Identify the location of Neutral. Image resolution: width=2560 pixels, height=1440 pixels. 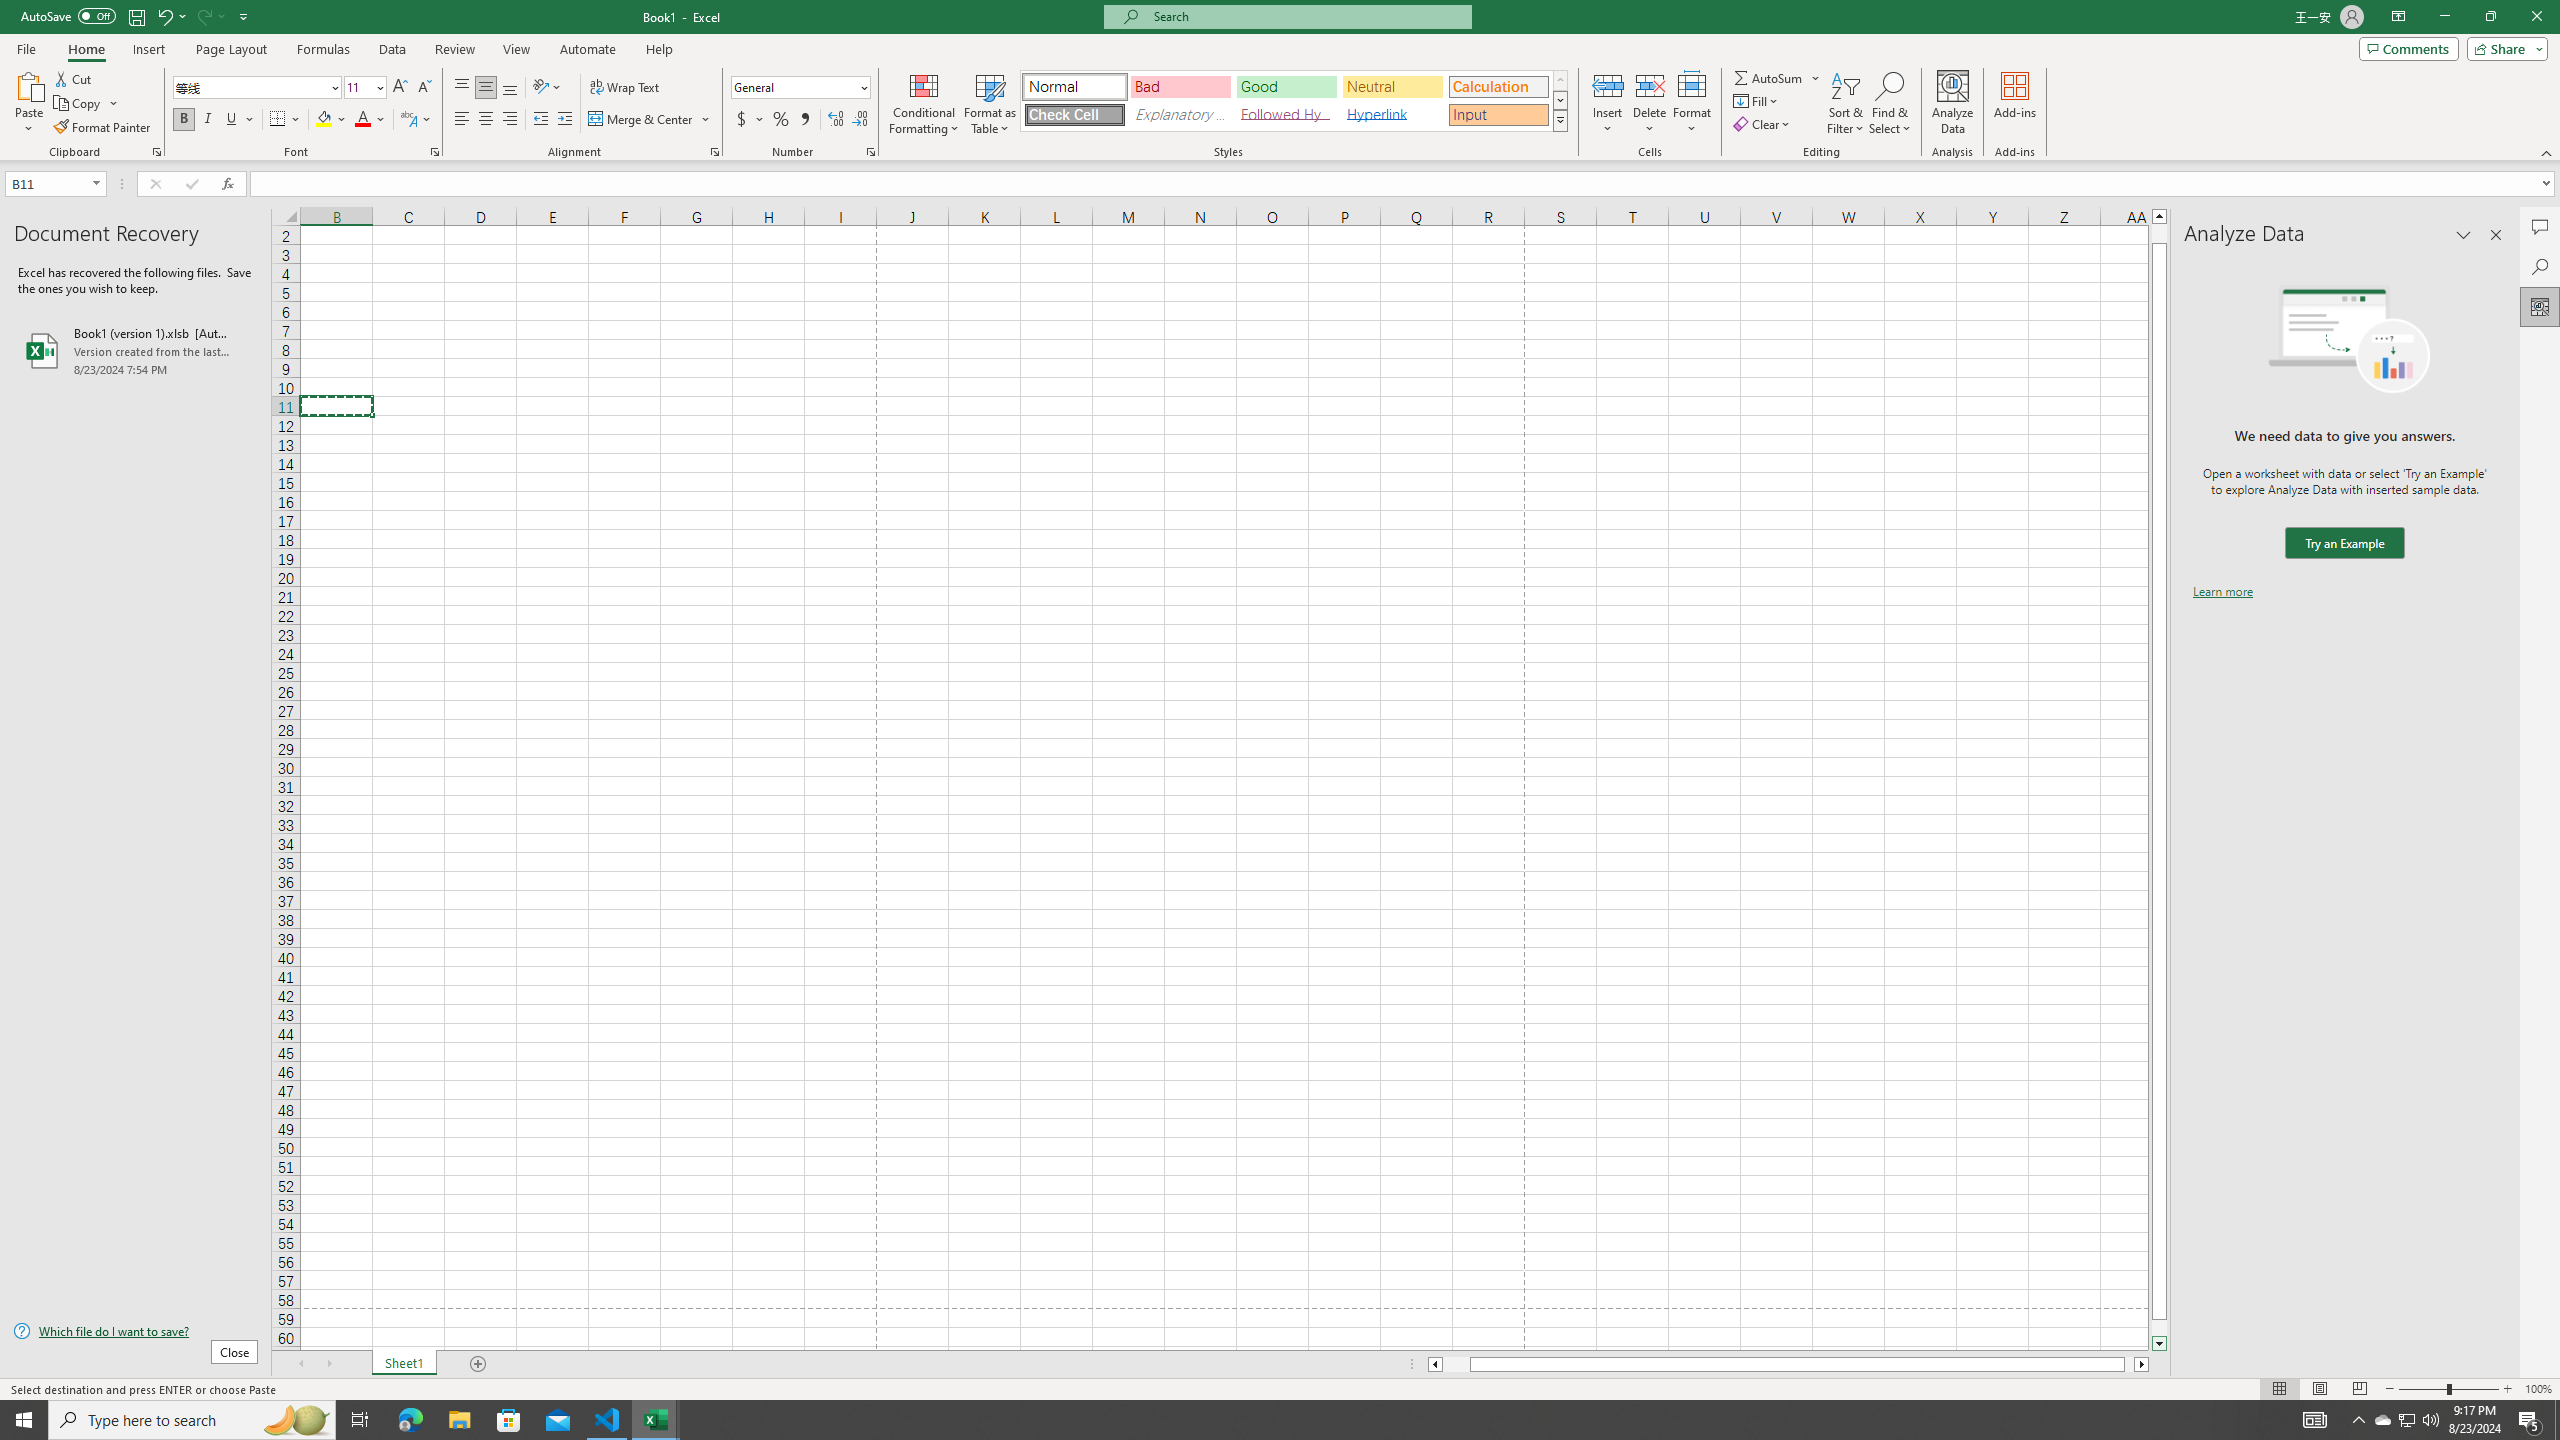
(1392, 86).